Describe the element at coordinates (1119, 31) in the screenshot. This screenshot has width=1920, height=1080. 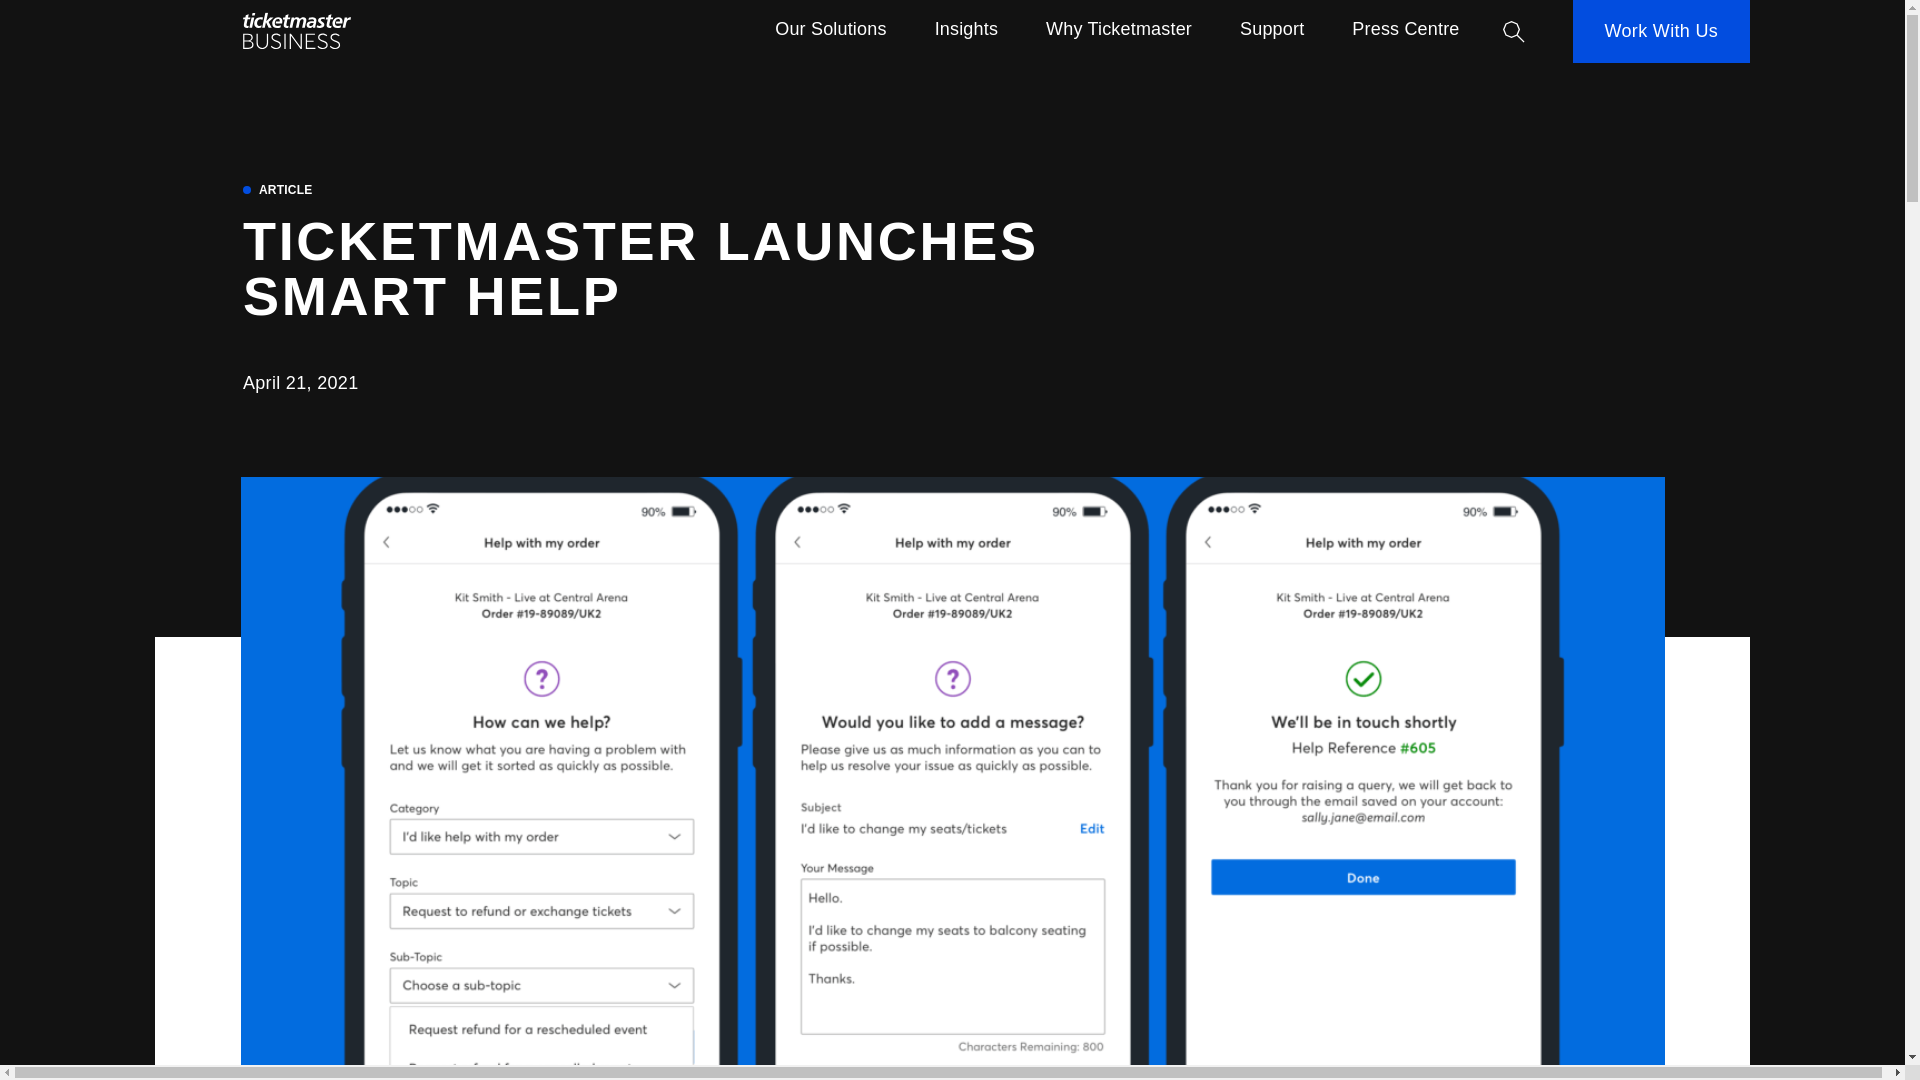
I see `Why Ticketmaster` at that location.